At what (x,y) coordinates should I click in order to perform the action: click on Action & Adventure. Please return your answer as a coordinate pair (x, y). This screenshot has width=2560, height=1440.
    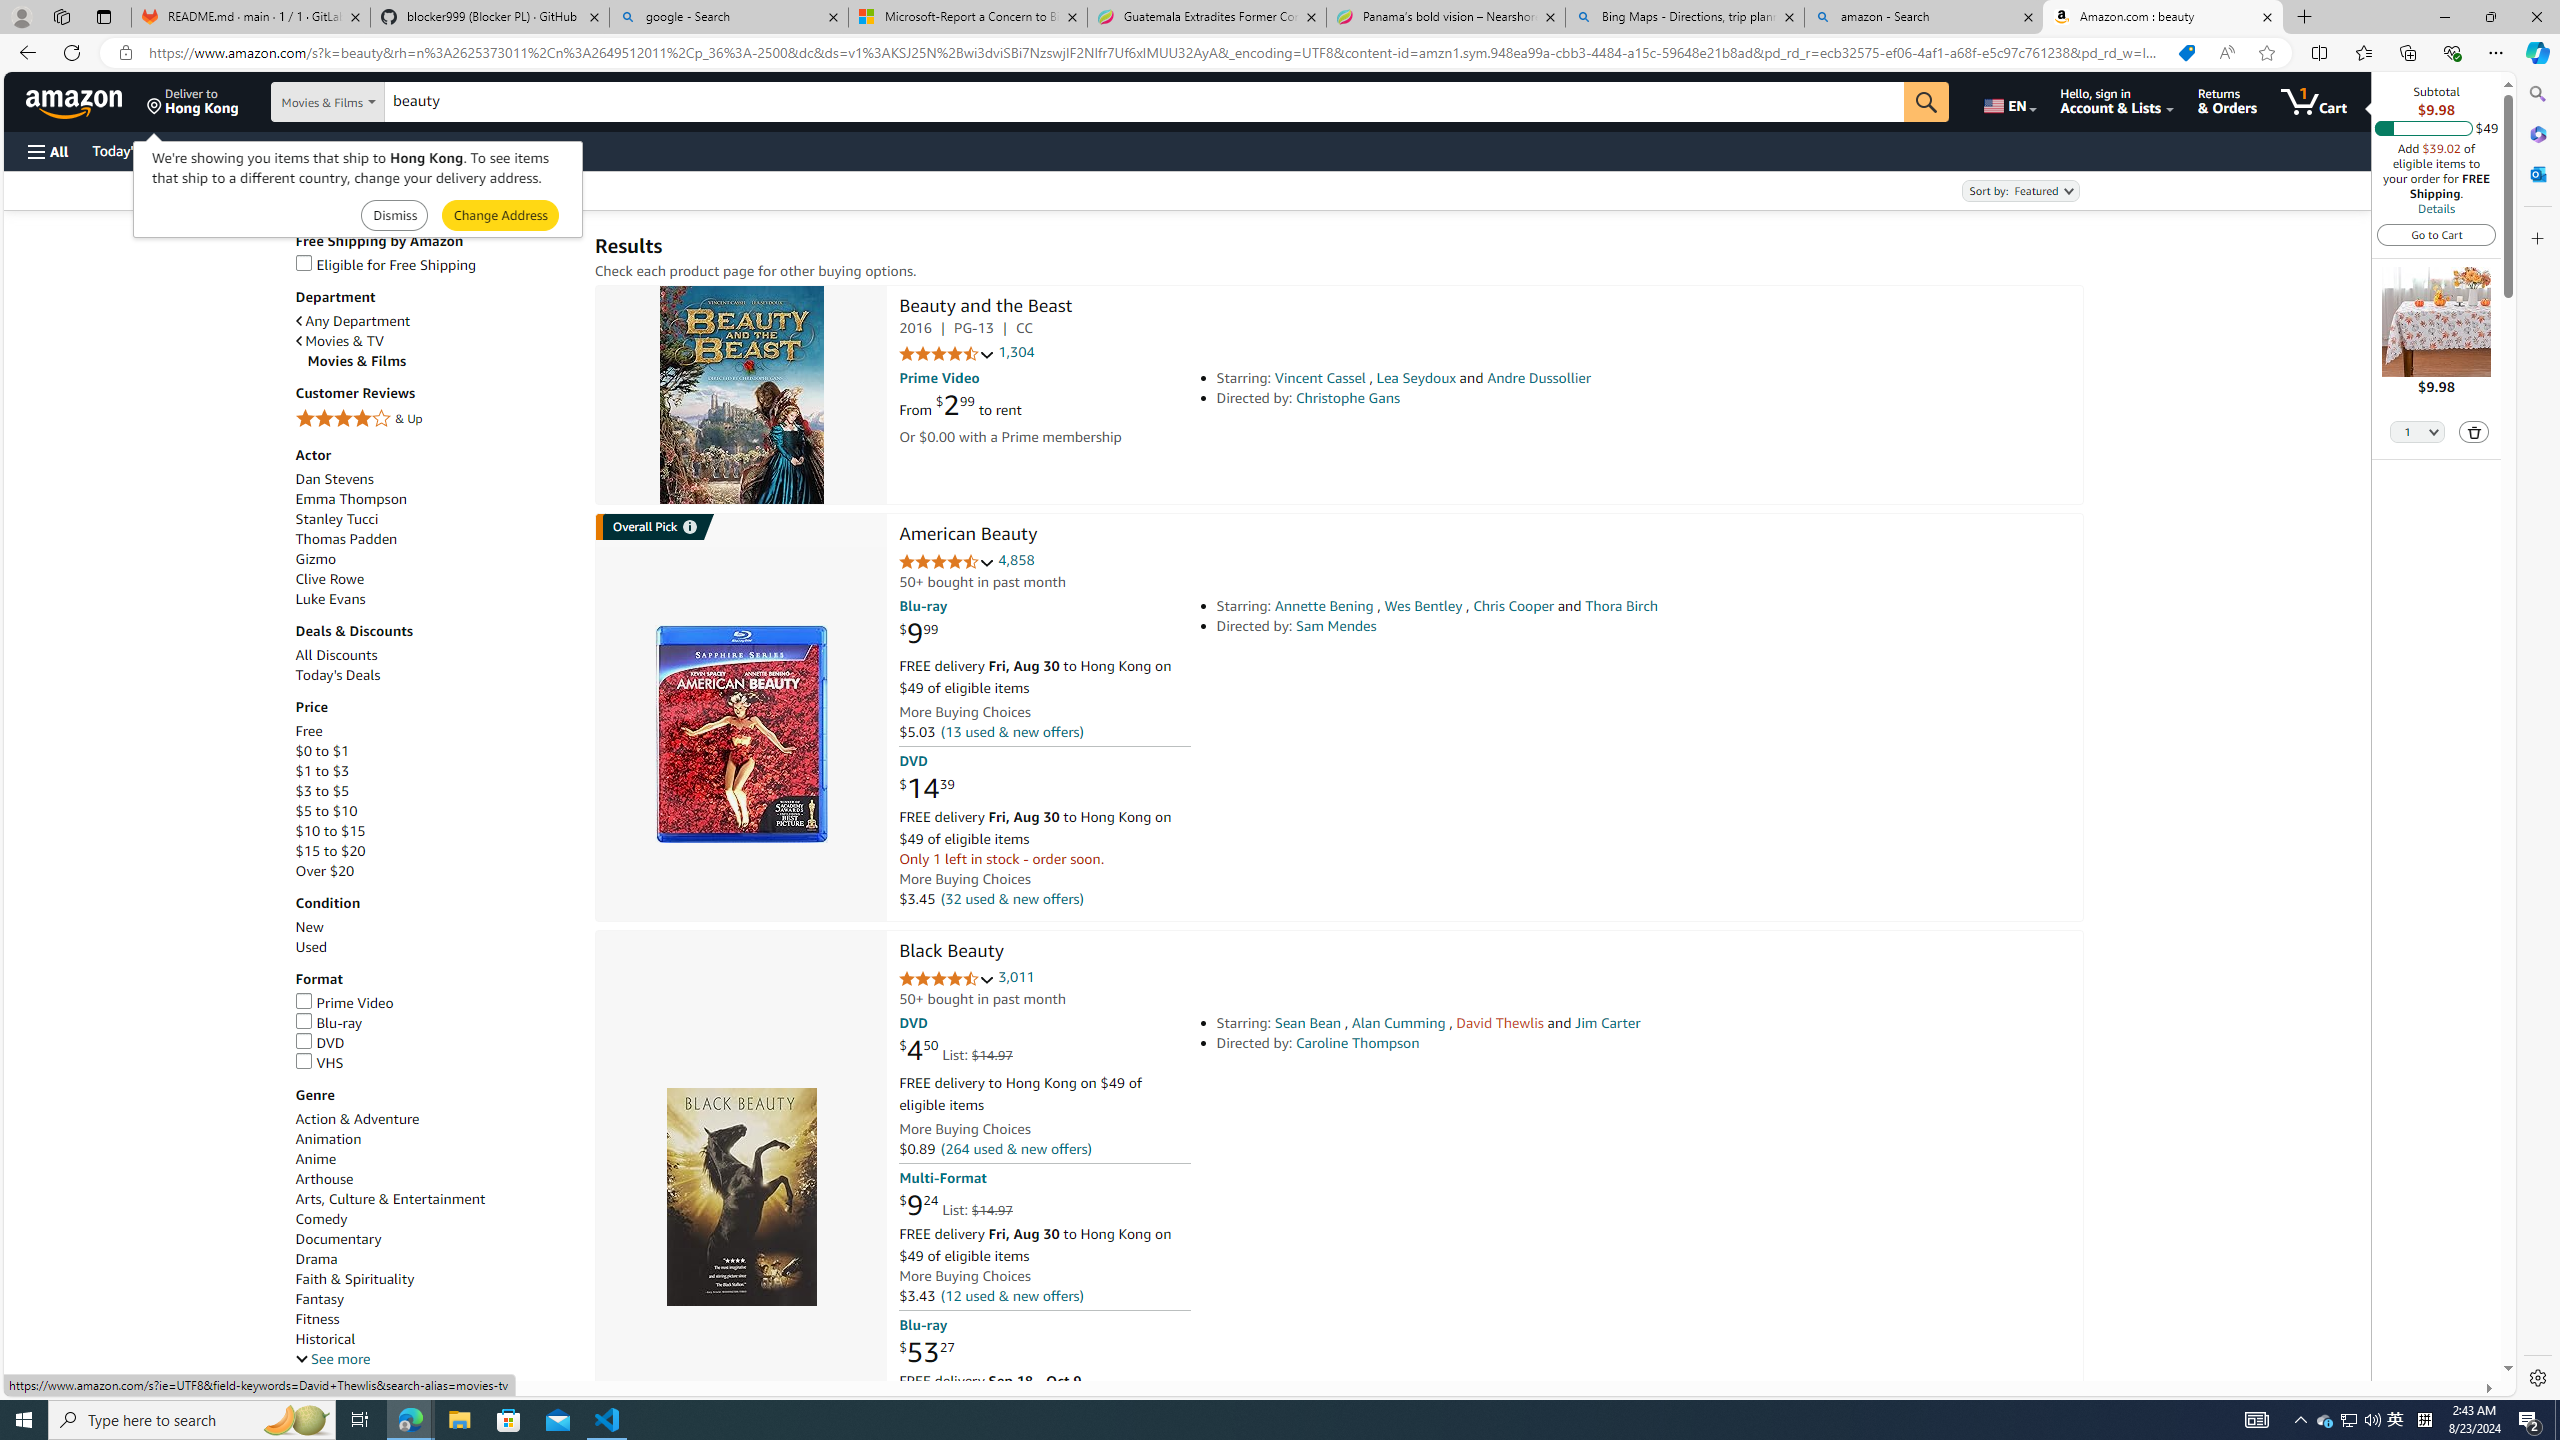
    Looking at the image, I should click on (435, 1119).